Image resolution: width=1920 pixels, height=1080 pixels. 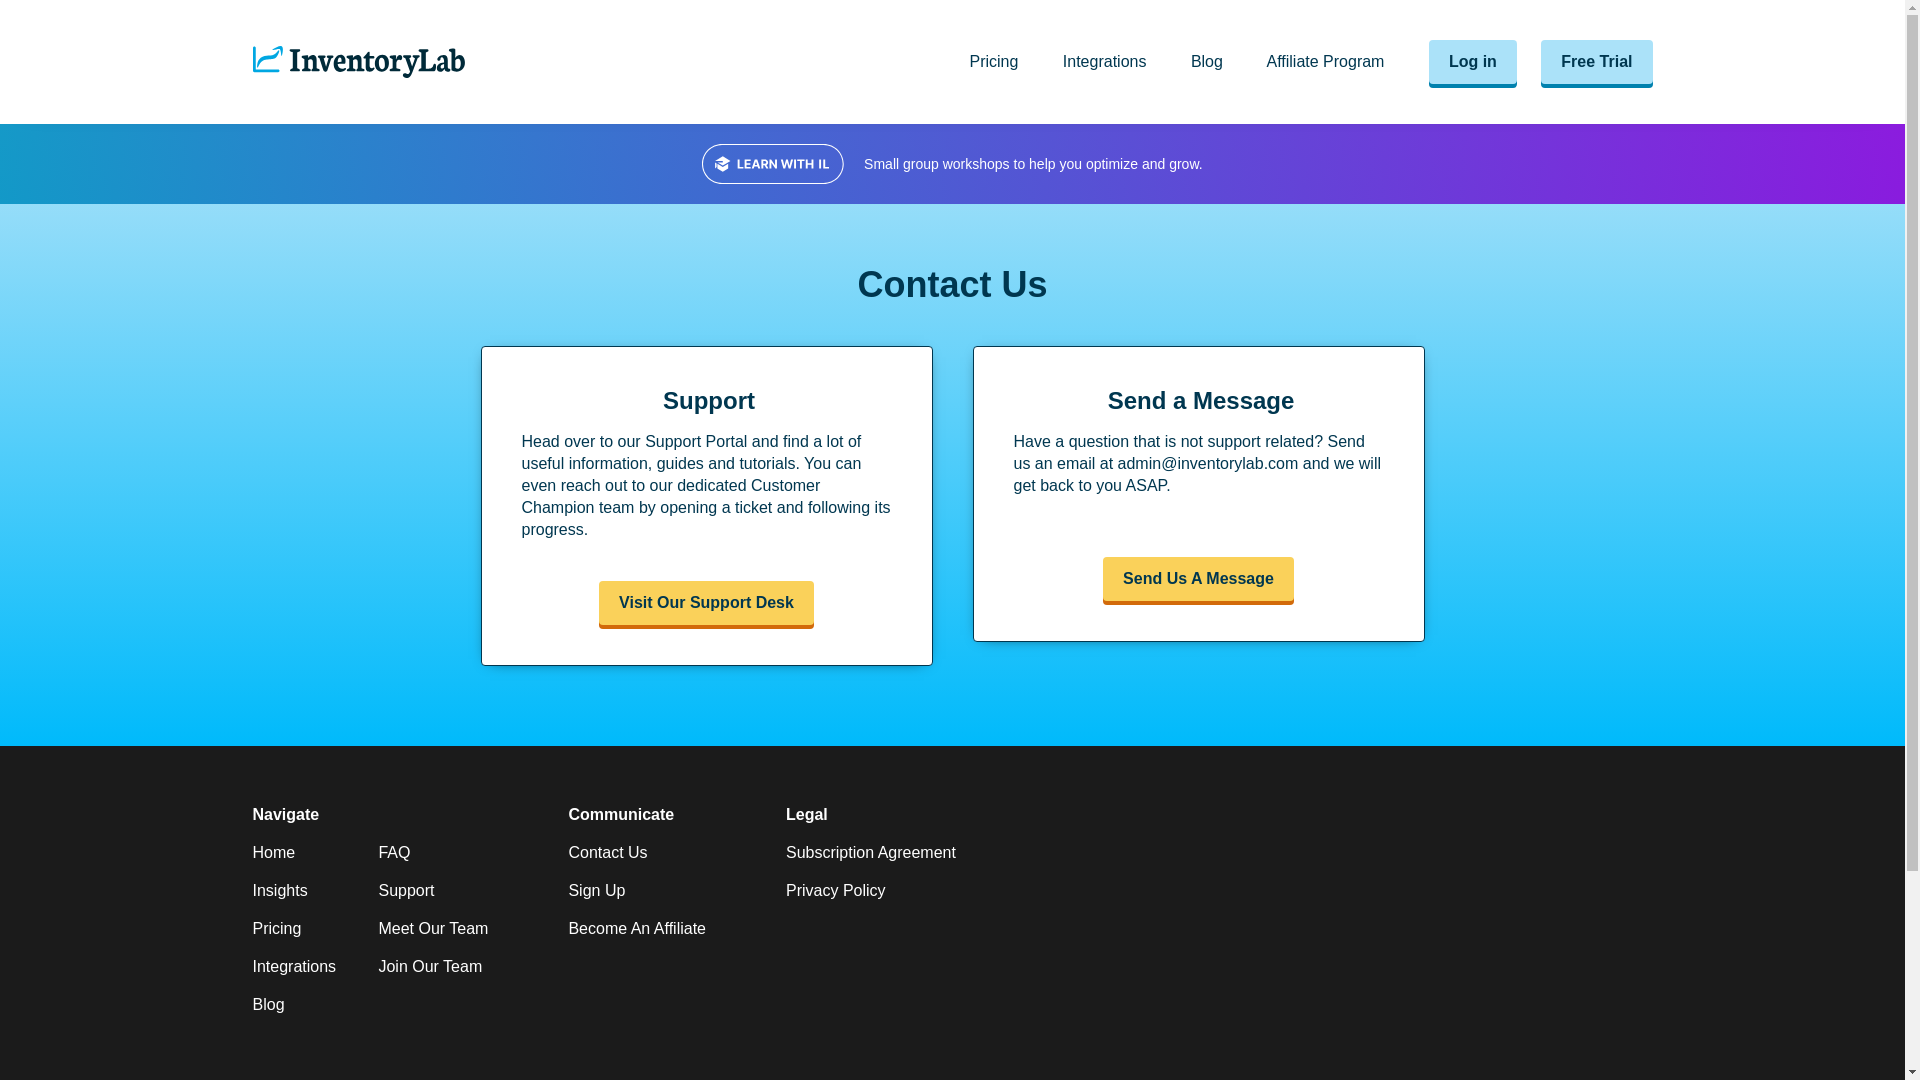 What do you see at coordinates (268, 1004) in the screenshot?
I see `Blog` at bounding box center [268, 1004].